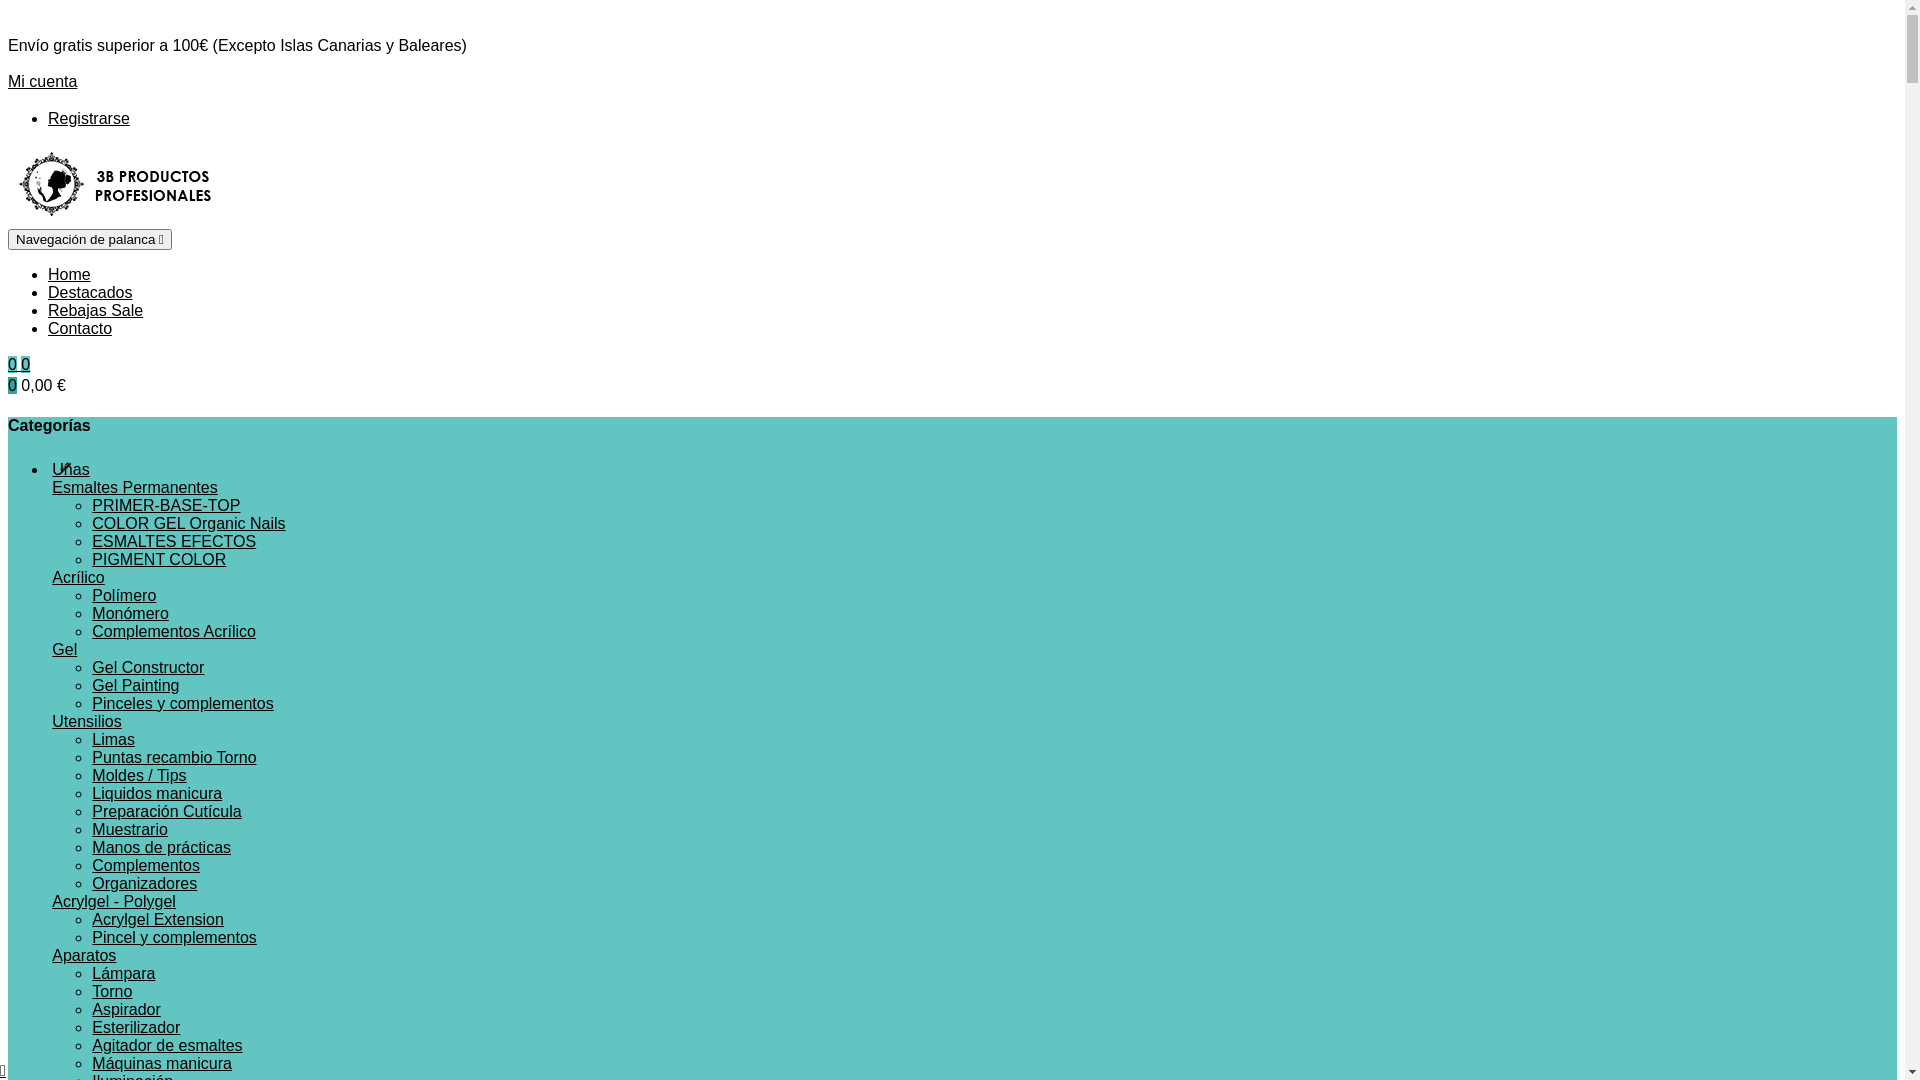  What do you see at coordinates (26, 364) in the screenshot?
I see `0` at bounding box center [26, 364].